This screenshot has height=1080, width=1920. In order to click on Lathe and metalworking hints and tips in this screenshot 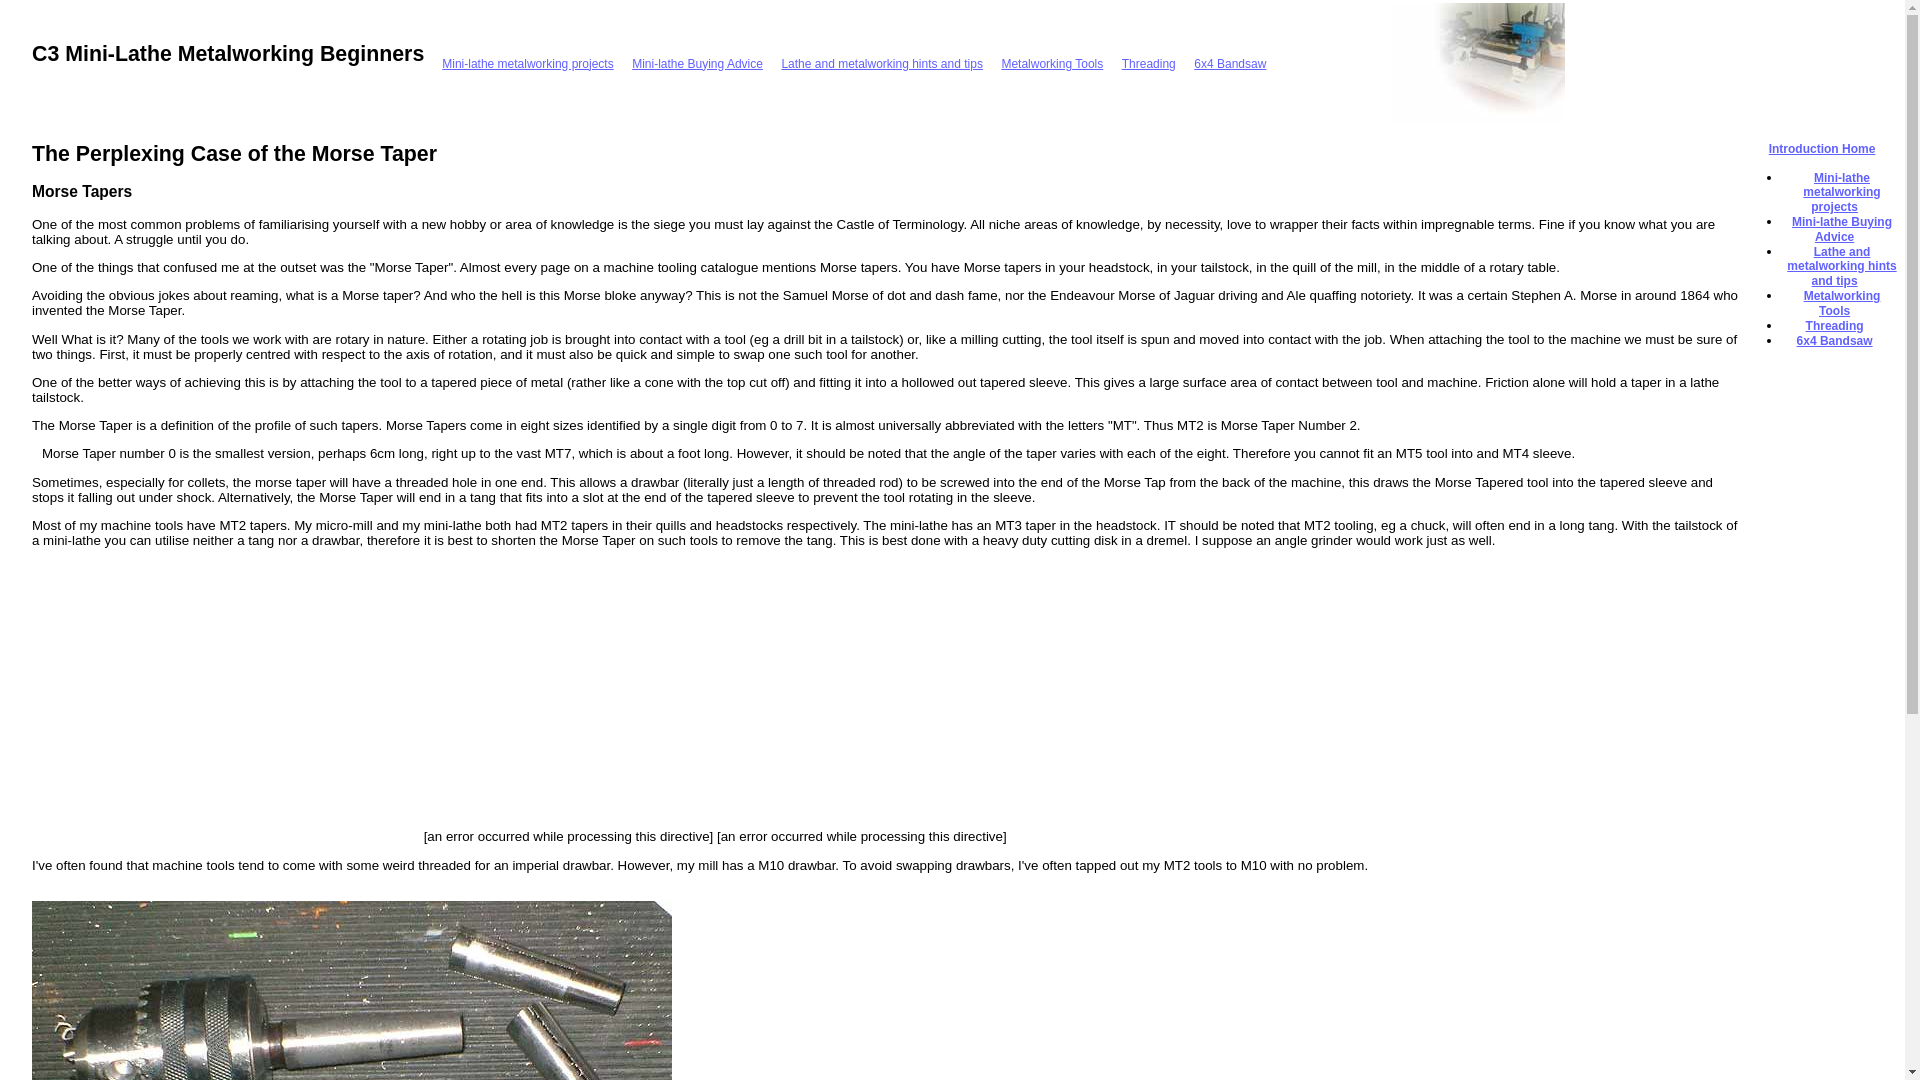, I will do `click(1842, 266)`.